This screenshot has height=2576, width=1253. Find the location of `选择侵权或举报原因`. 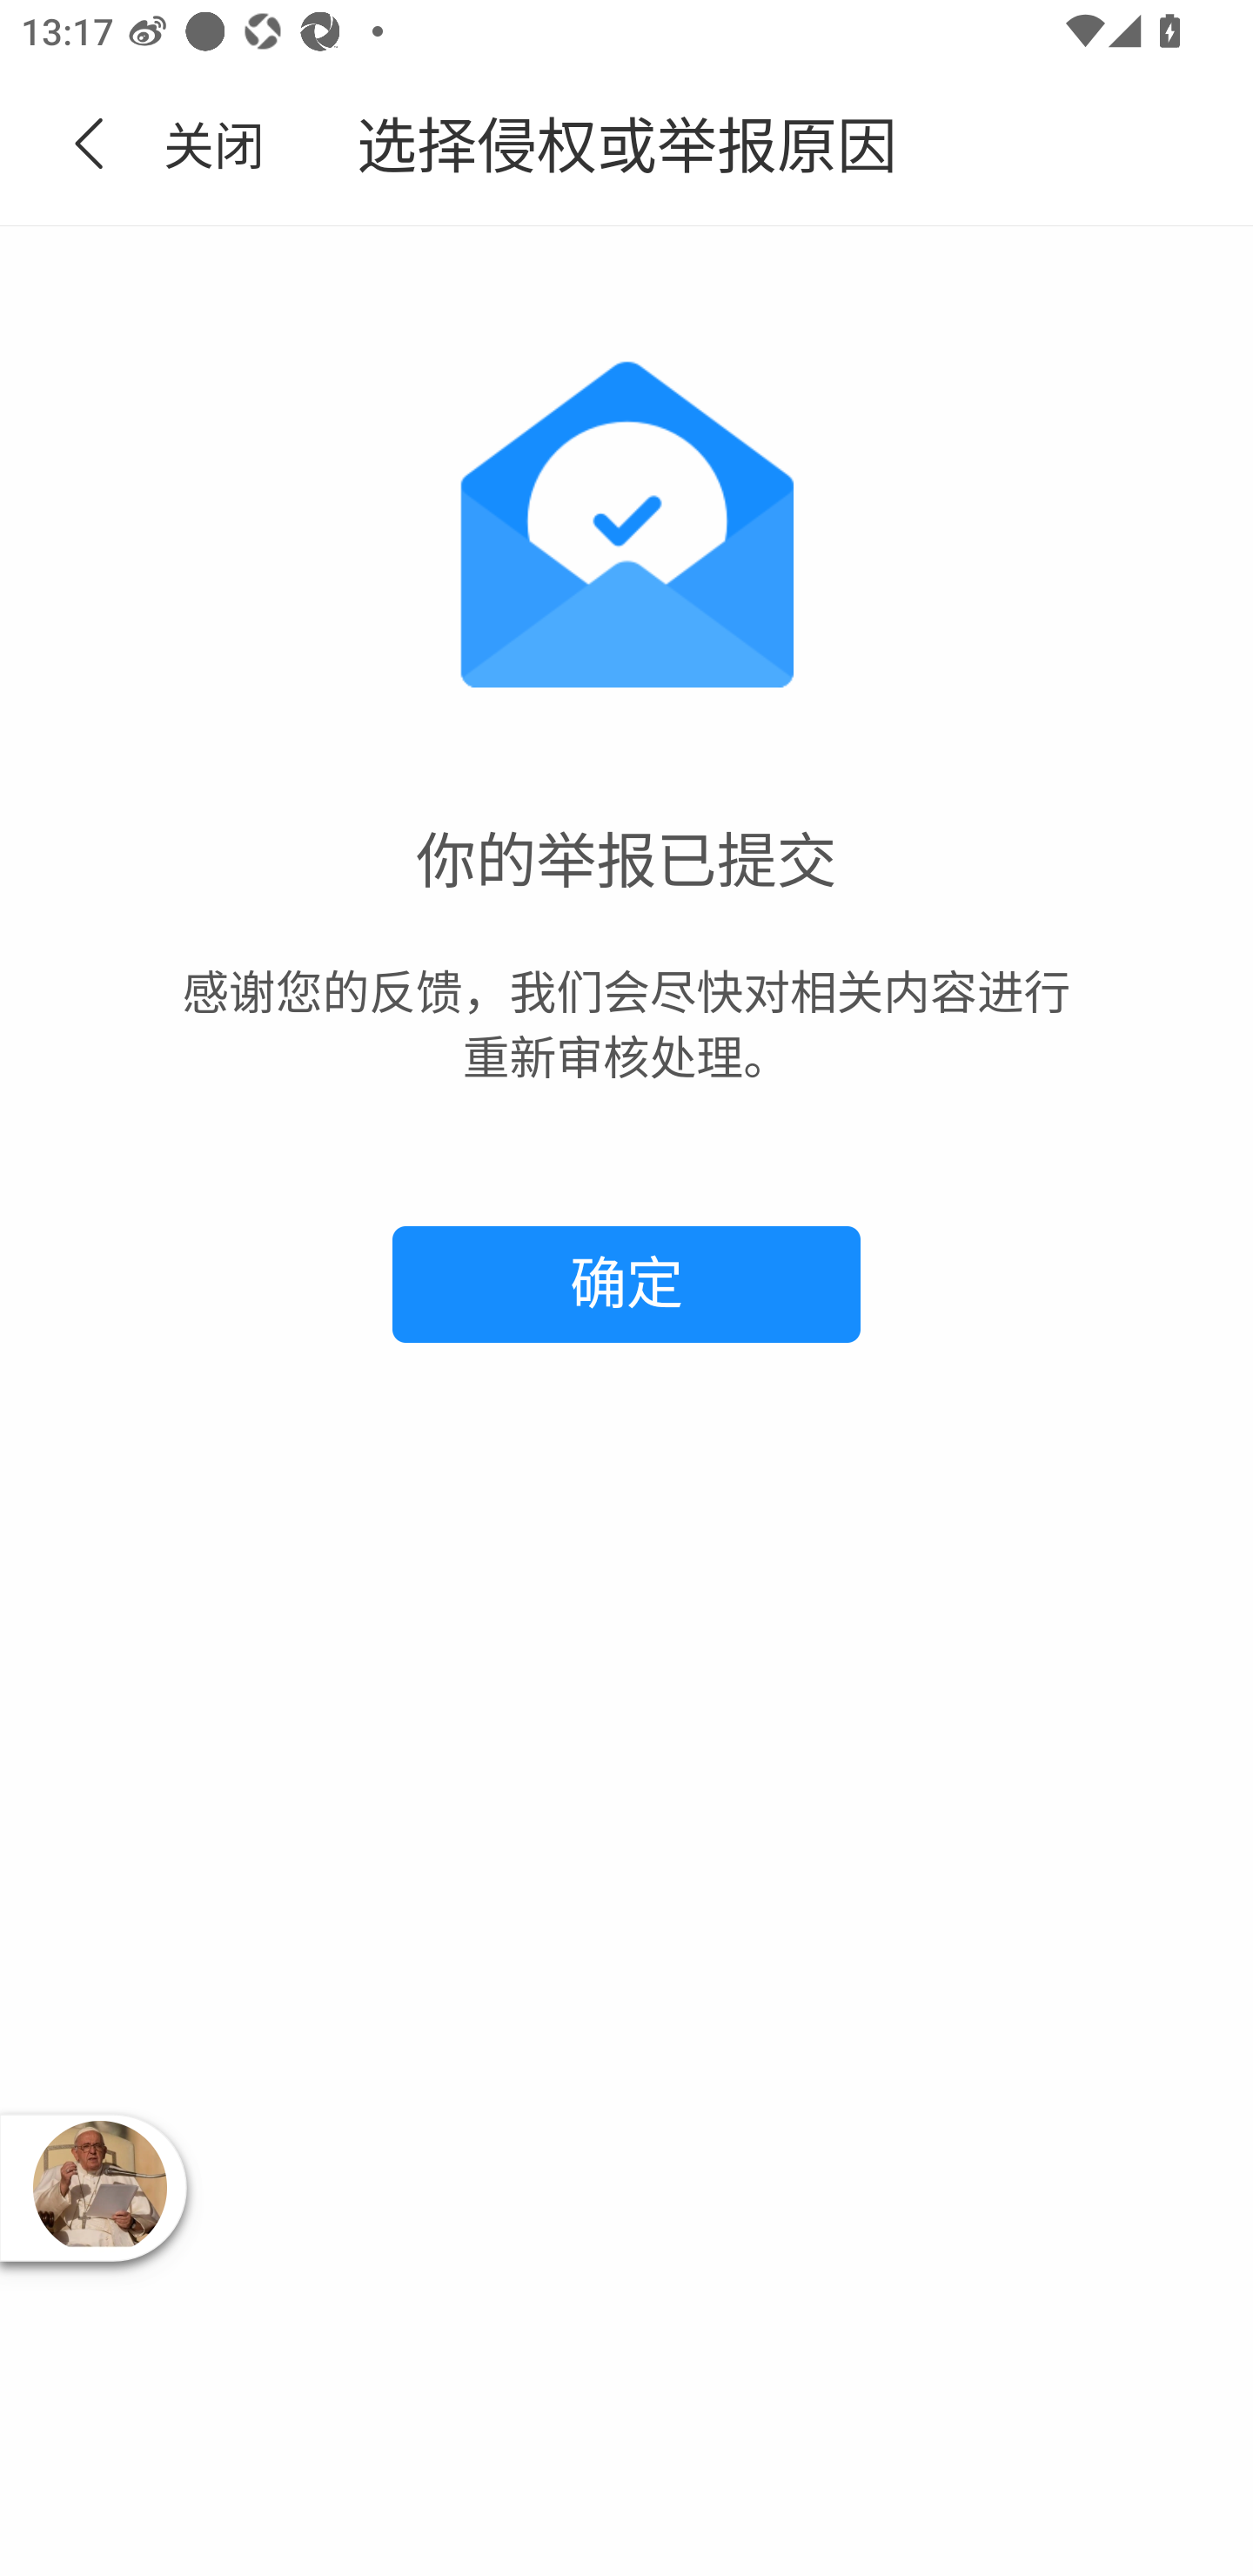

选择侵权或举报原因 is located at coordinates (626, 145).